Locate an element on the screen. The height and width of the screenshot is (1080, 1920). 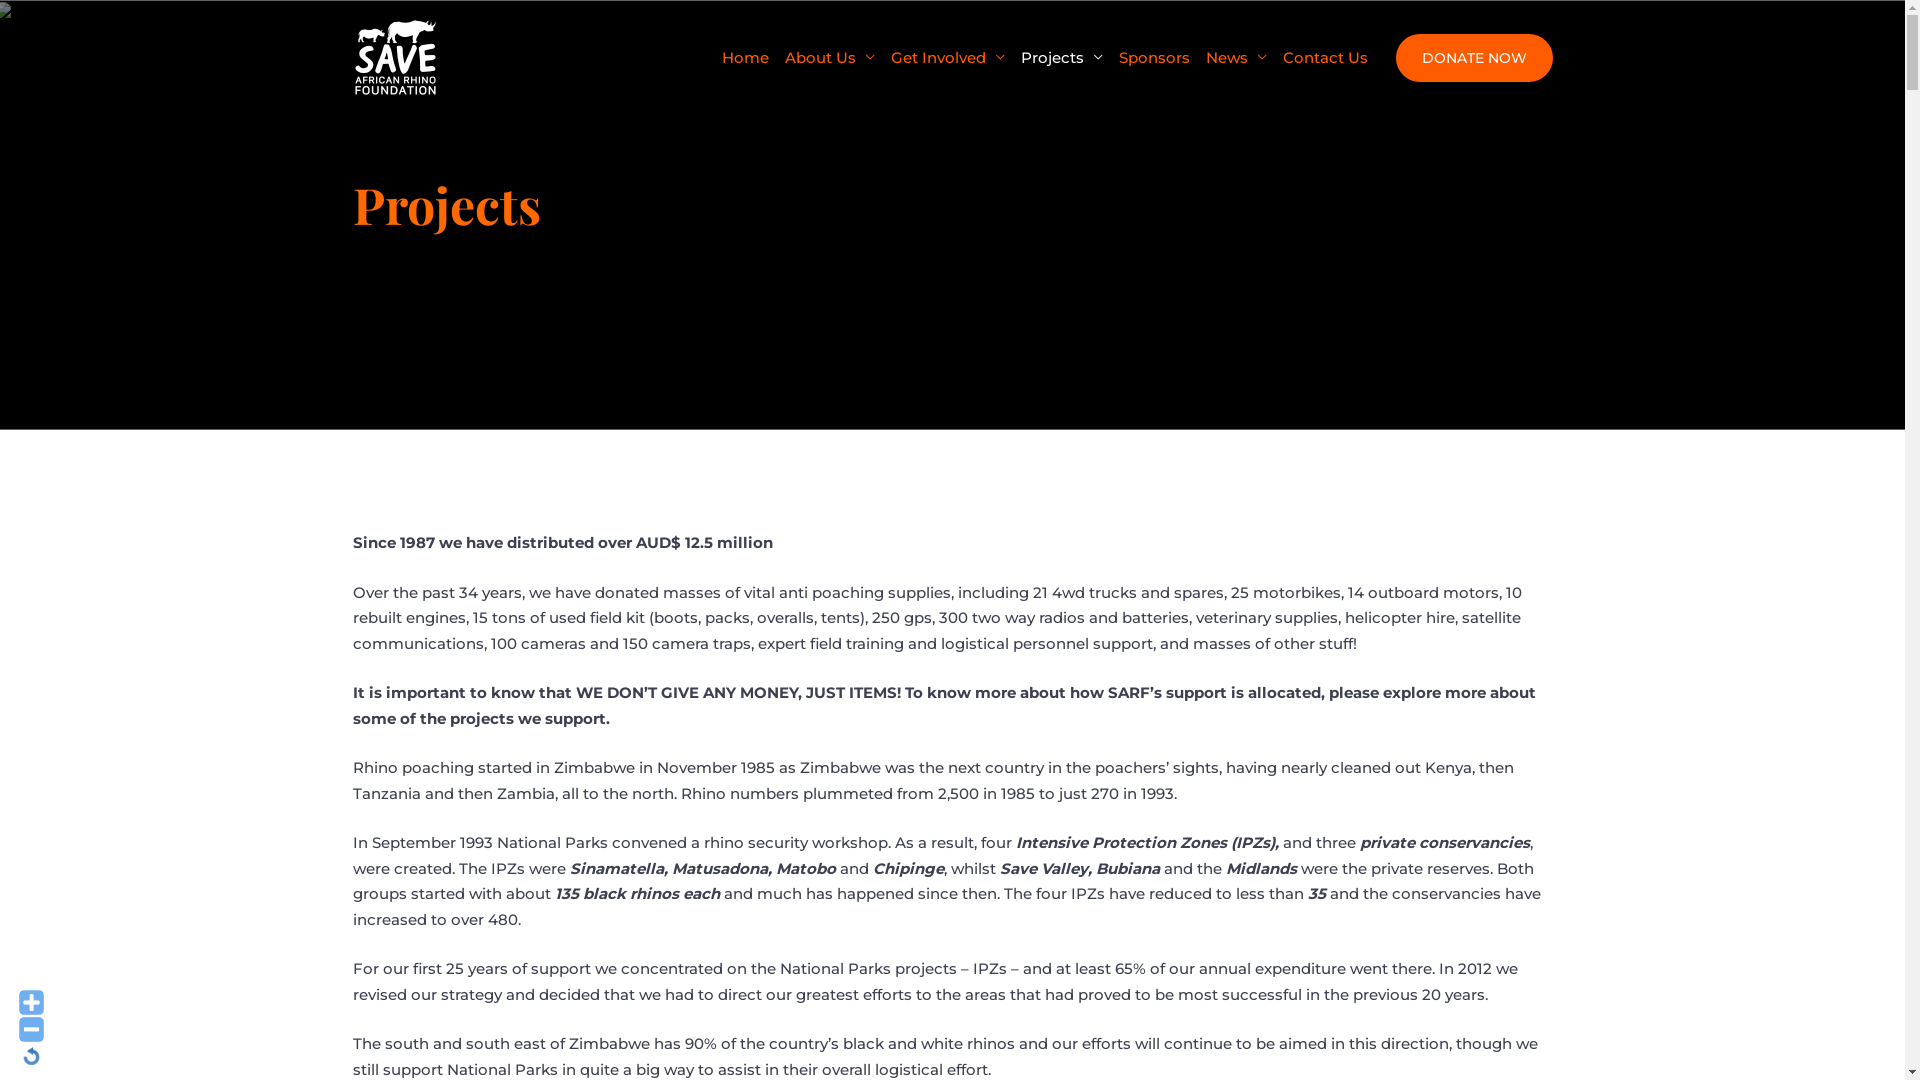
Increase font size is located at coordinates (32, 1002).